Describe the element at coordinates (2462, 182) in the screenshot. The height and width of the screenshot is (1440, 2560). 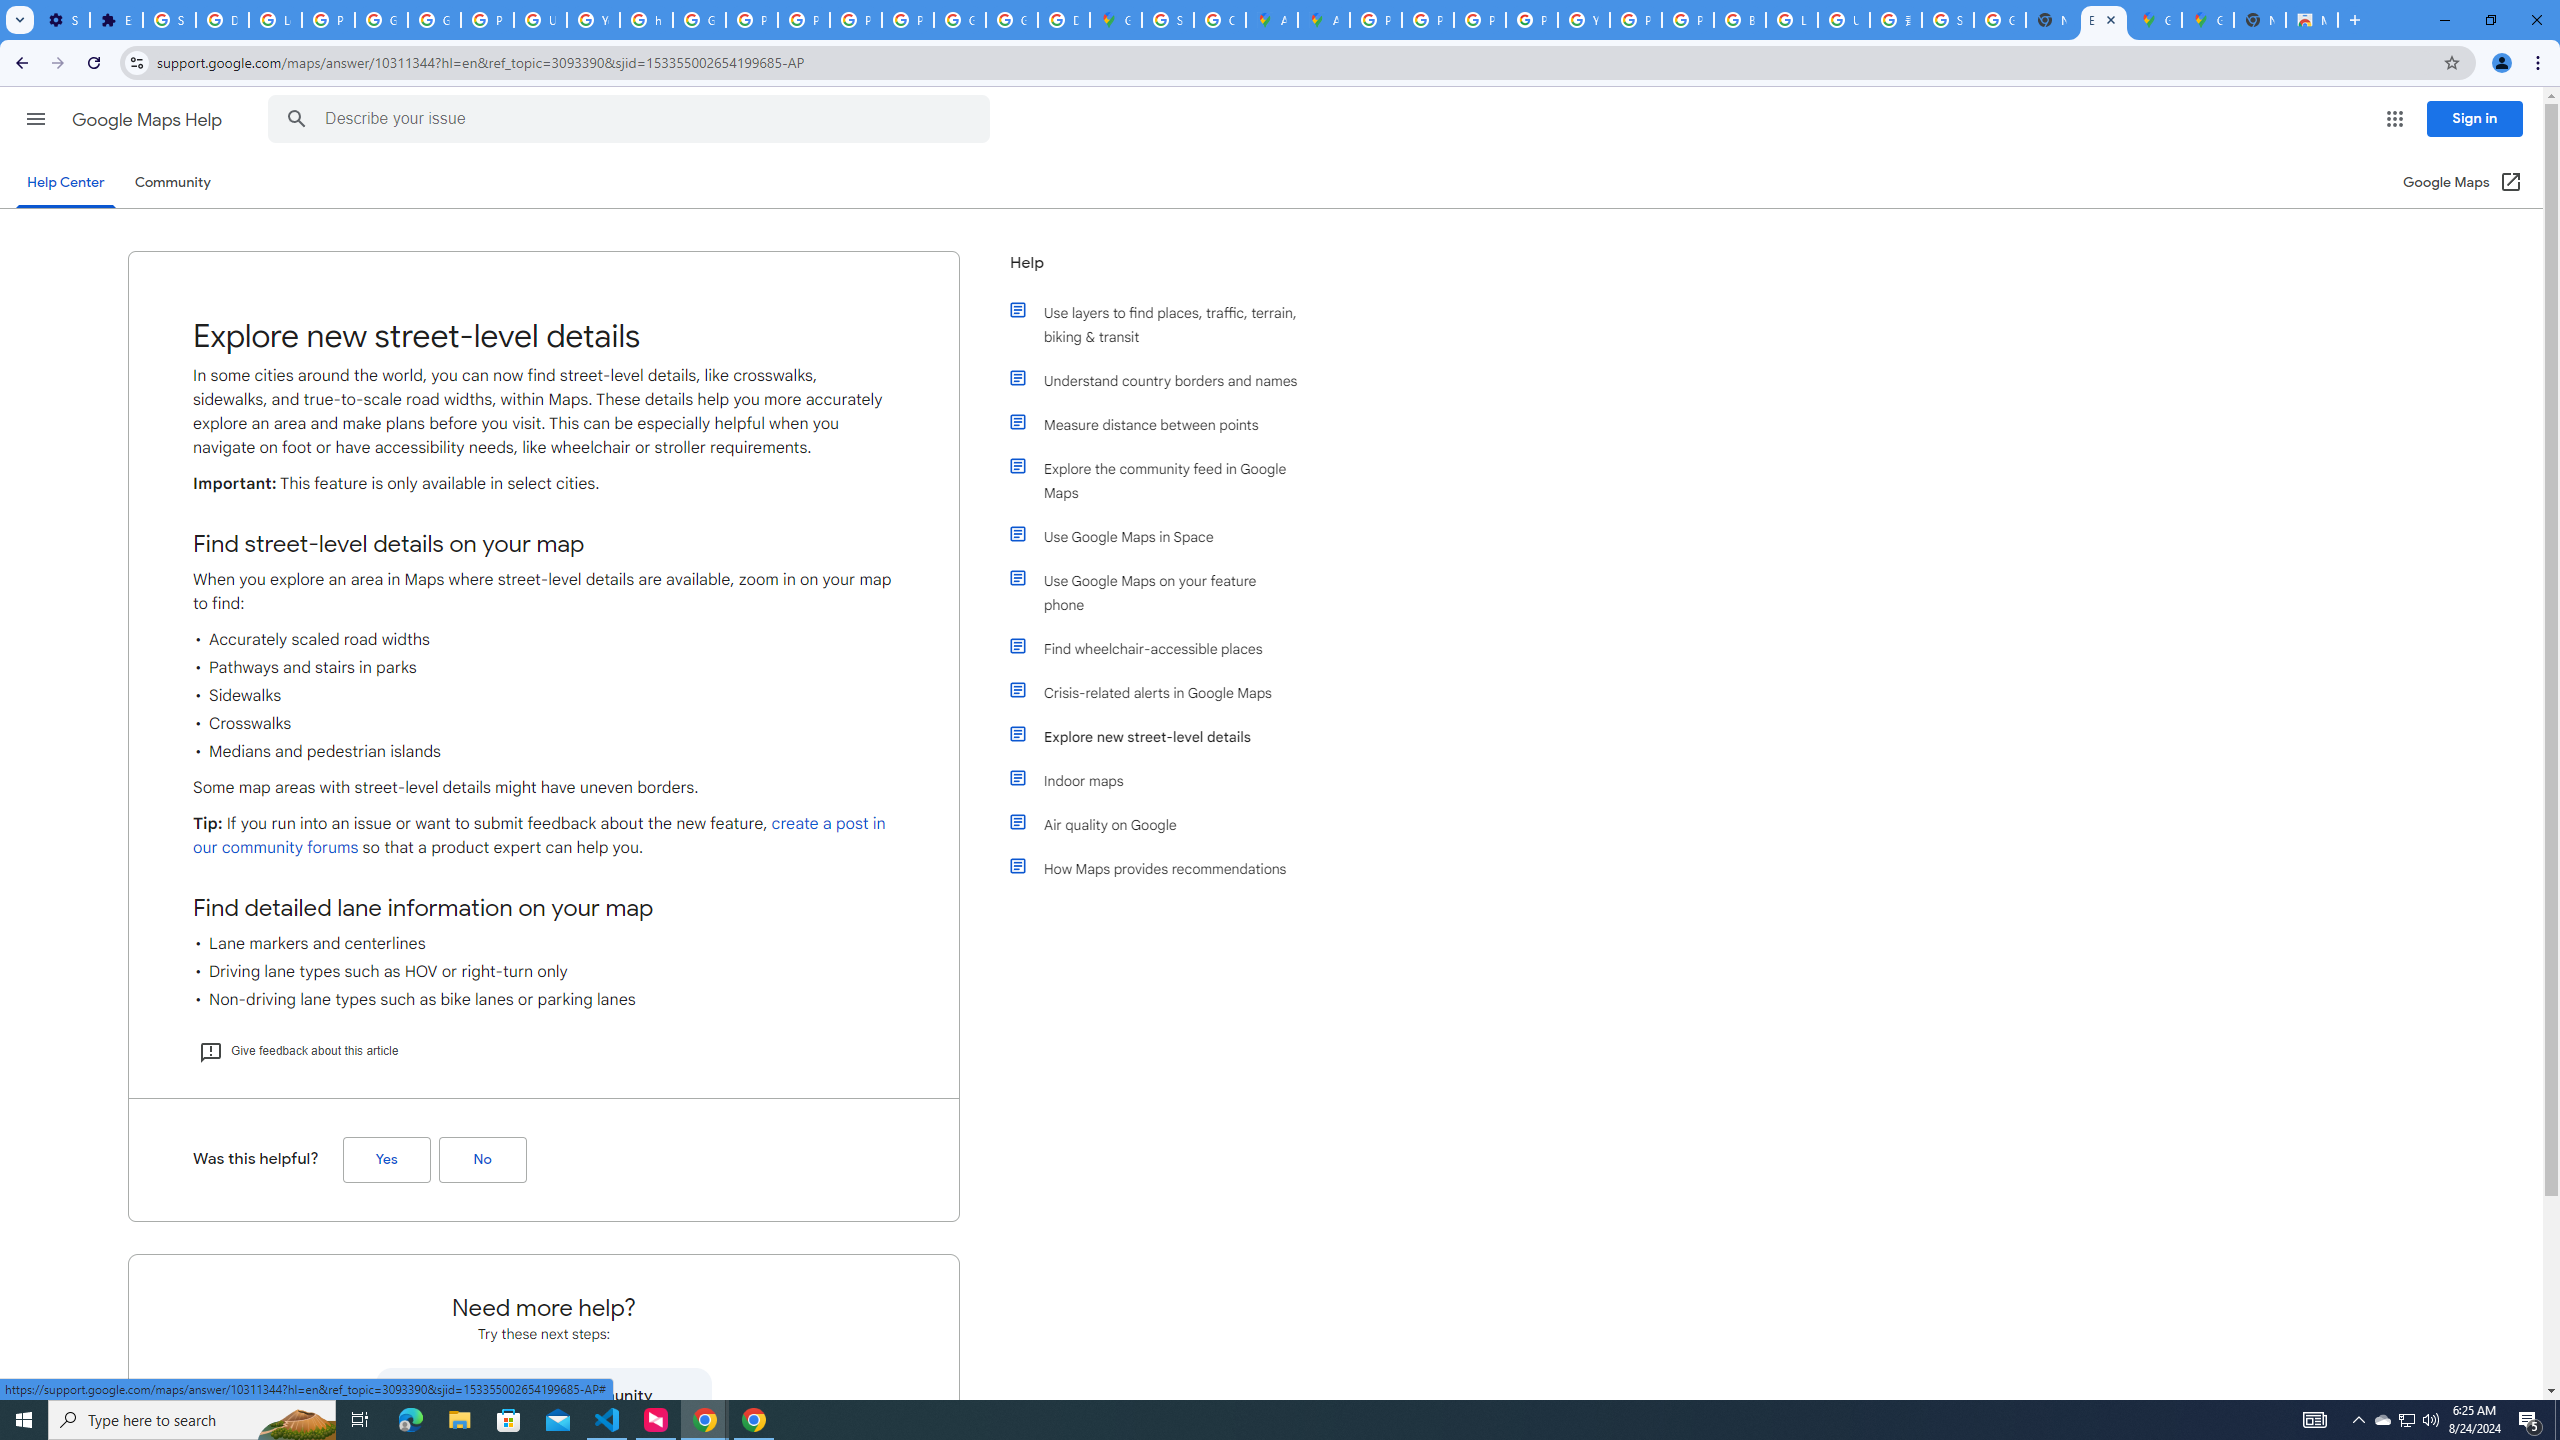
I see `Google Maps (Open in a new window)` at that location.